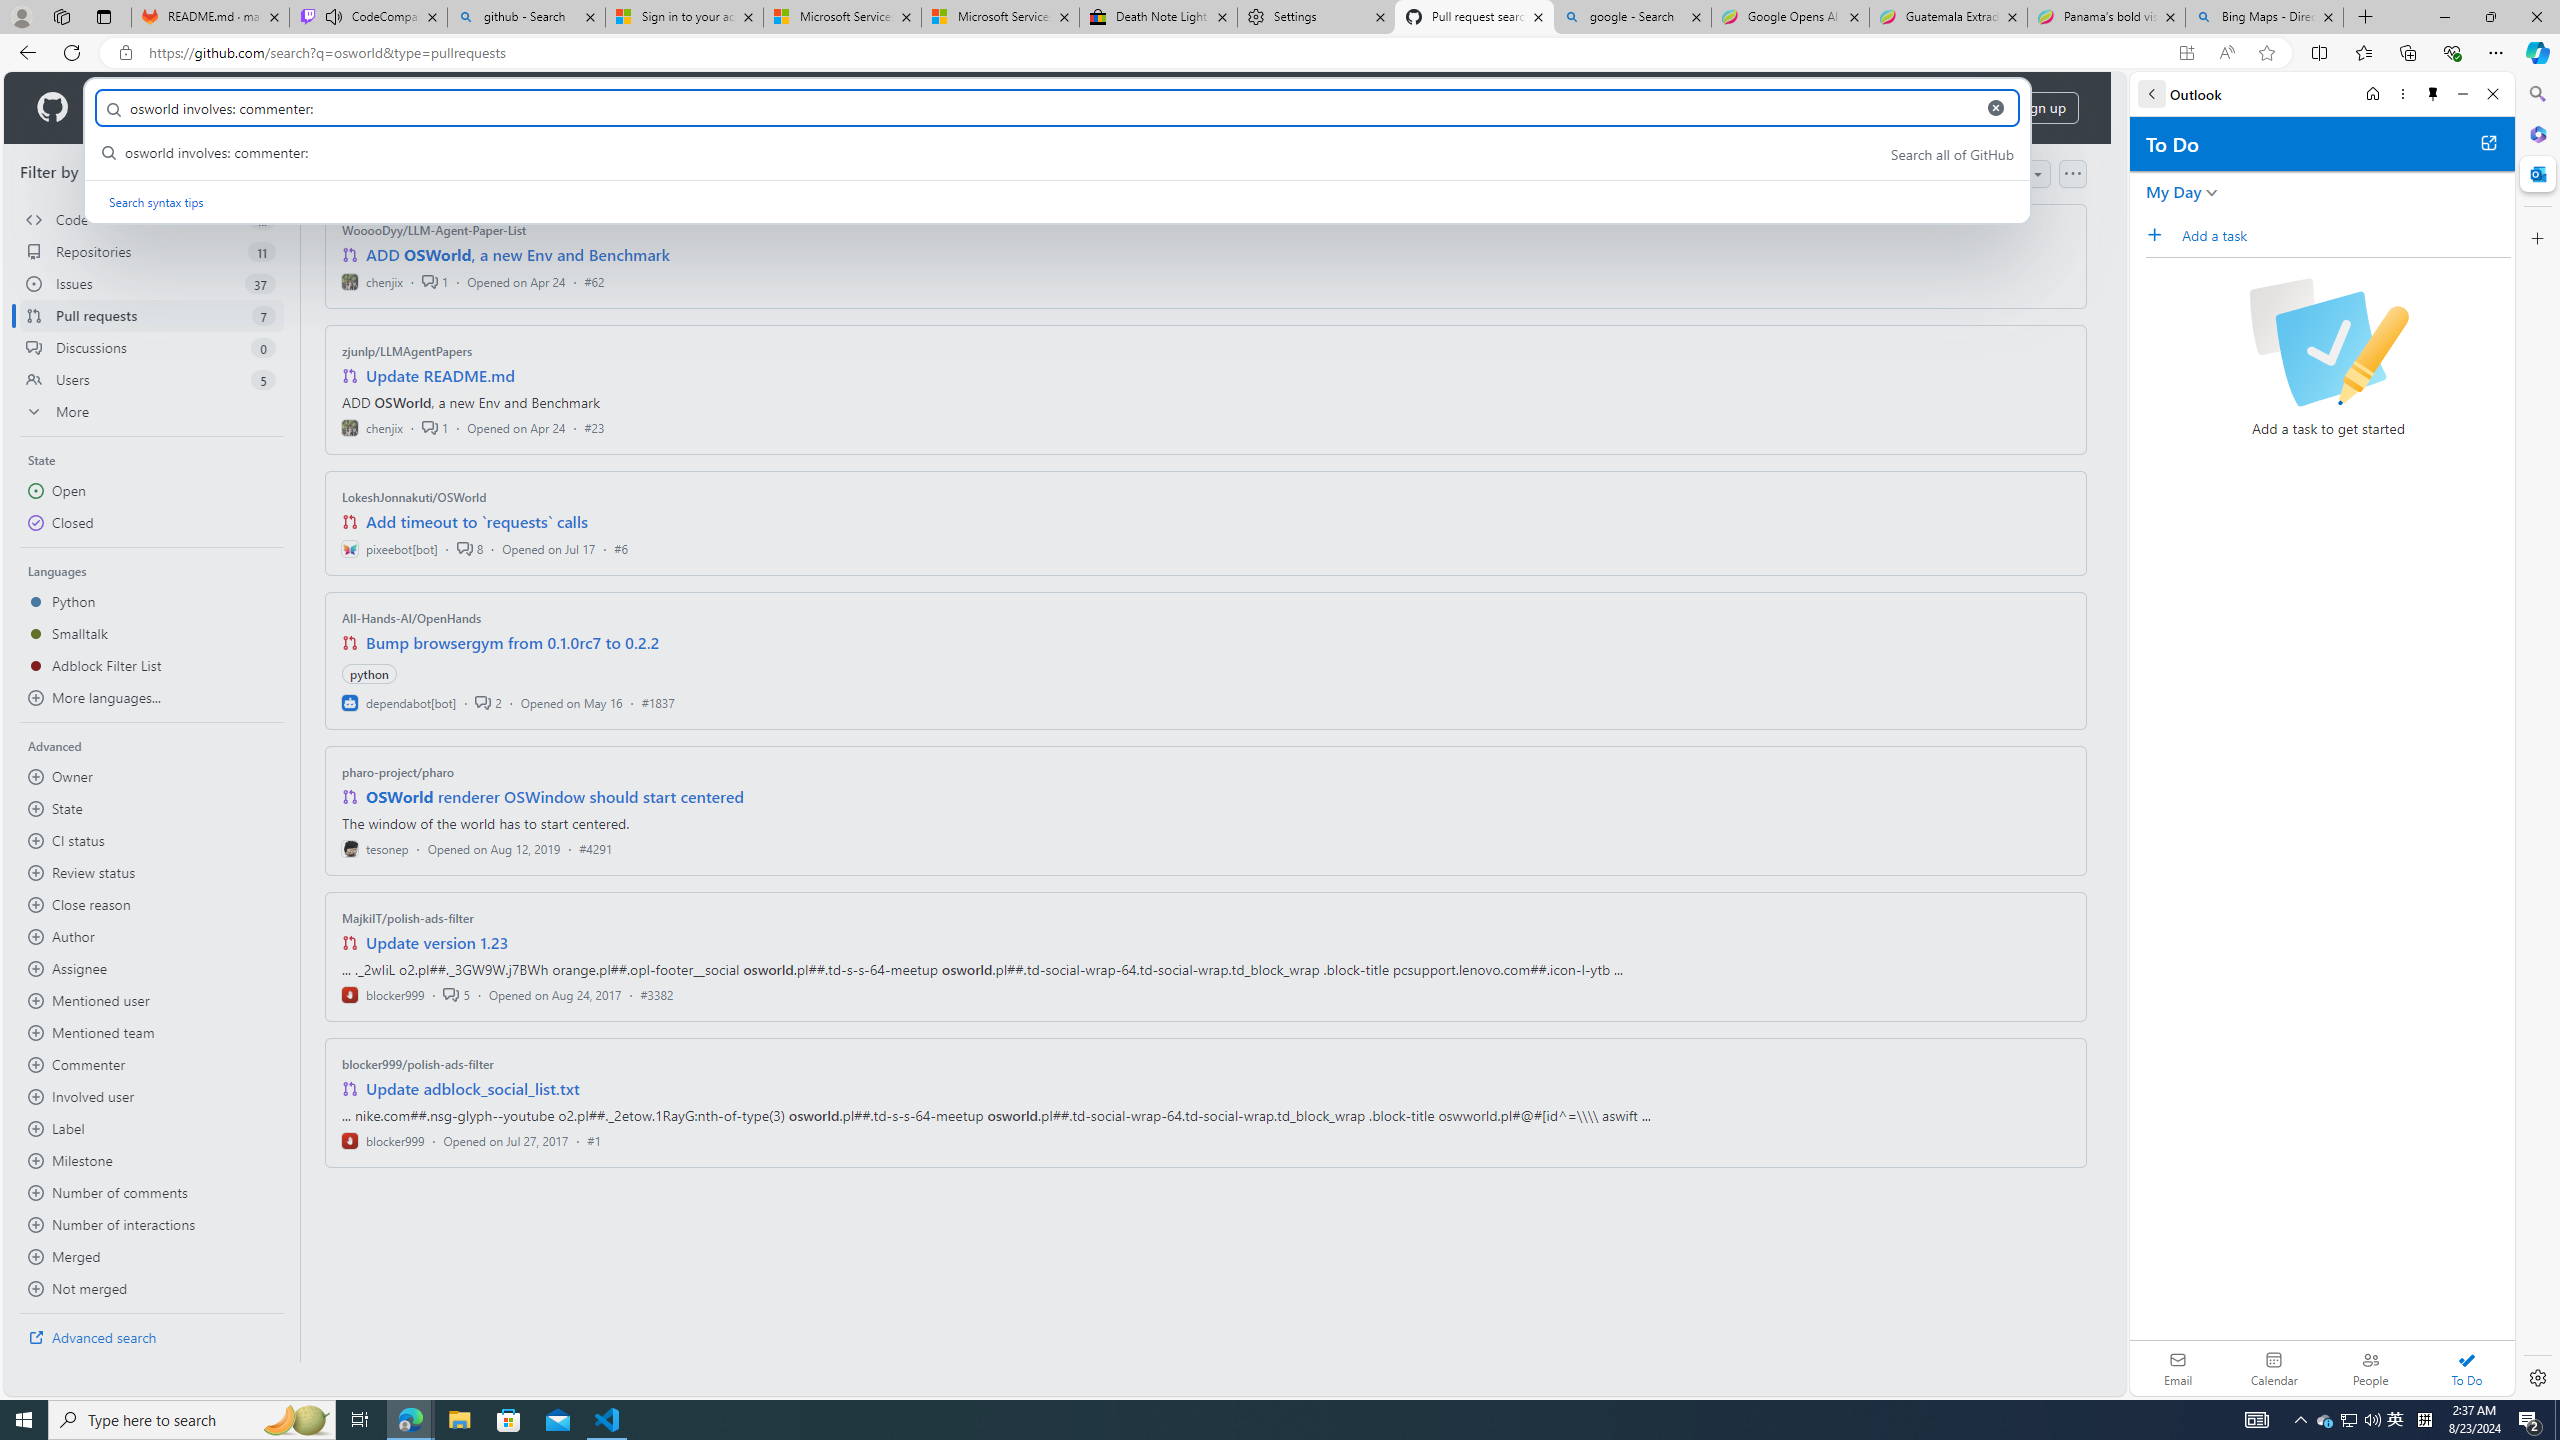 This screenshot has height=1440, width=2560. Describe the element at coordinates (408, 918) in the screenshot. I see `MajkiIT/polish-ads-filter` at that location.